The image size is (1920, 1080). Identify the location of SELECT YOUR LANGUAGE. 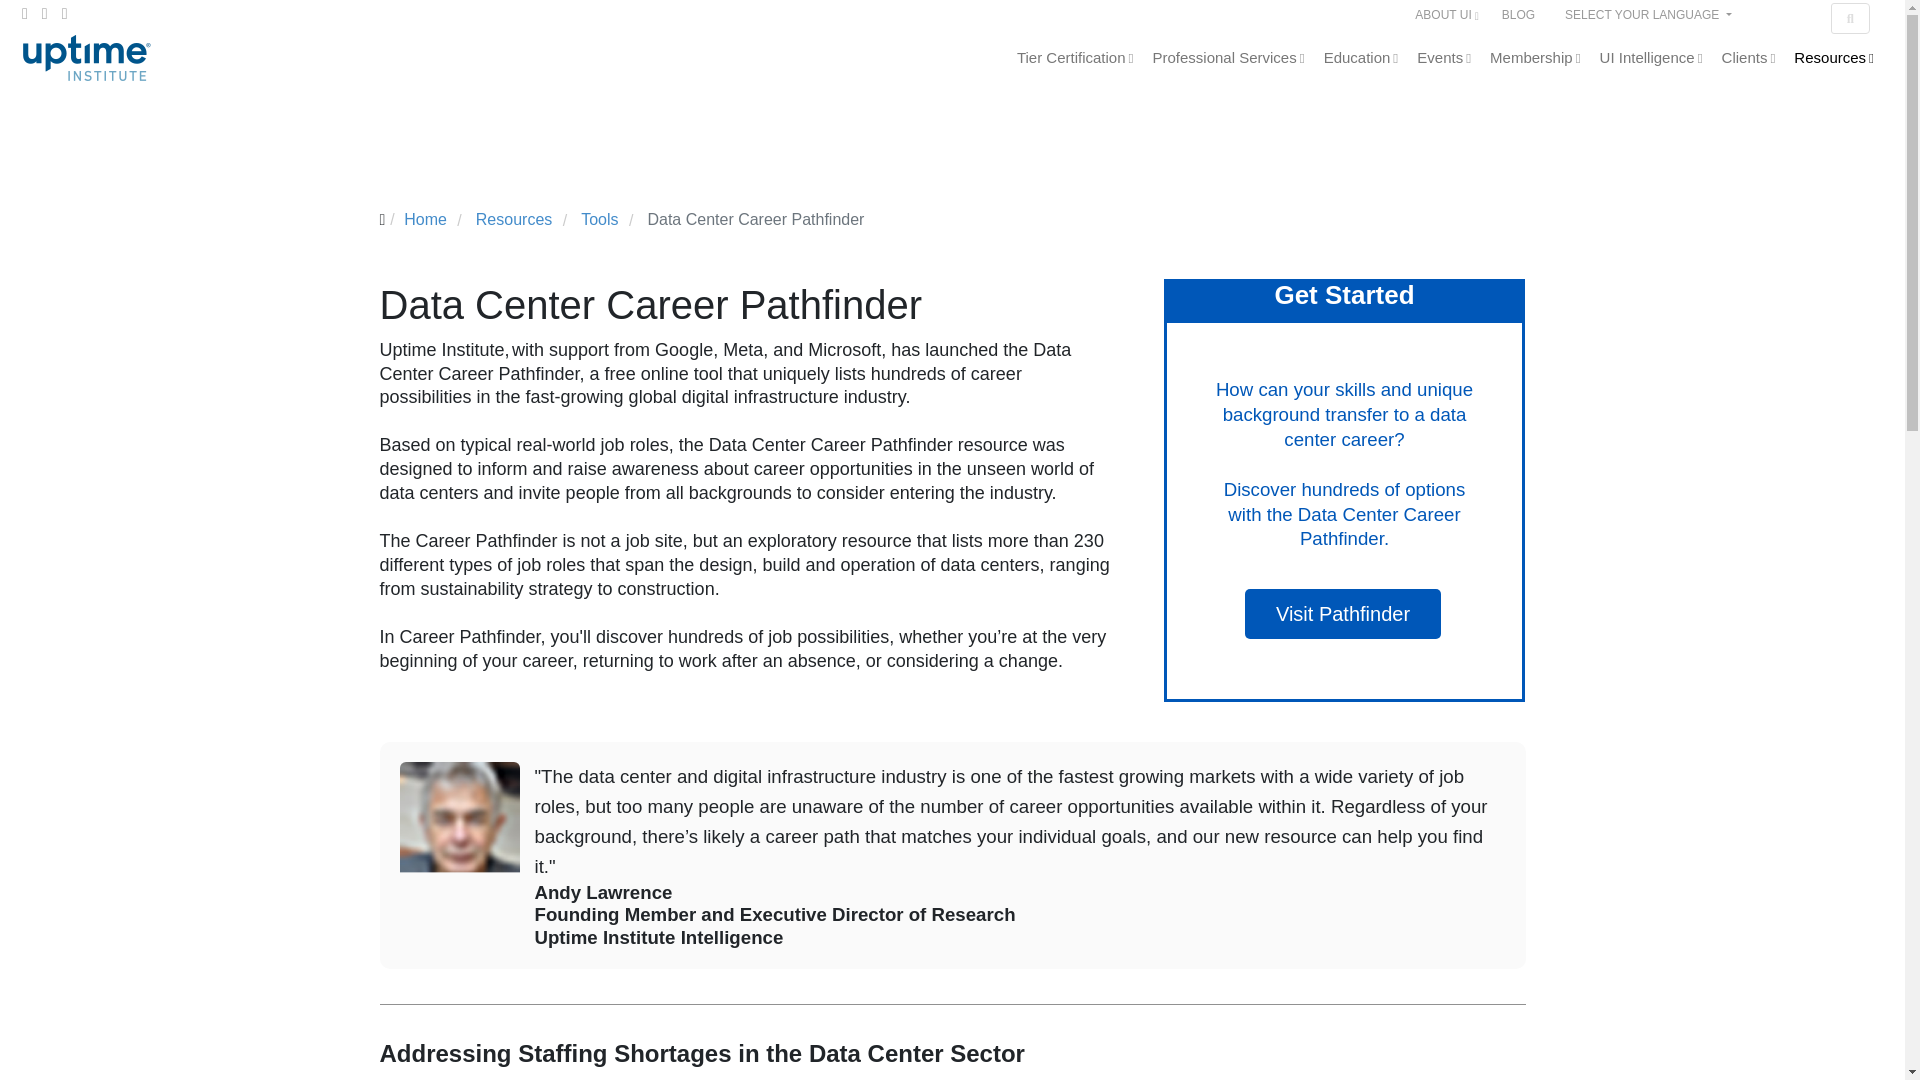
(1648, 13).